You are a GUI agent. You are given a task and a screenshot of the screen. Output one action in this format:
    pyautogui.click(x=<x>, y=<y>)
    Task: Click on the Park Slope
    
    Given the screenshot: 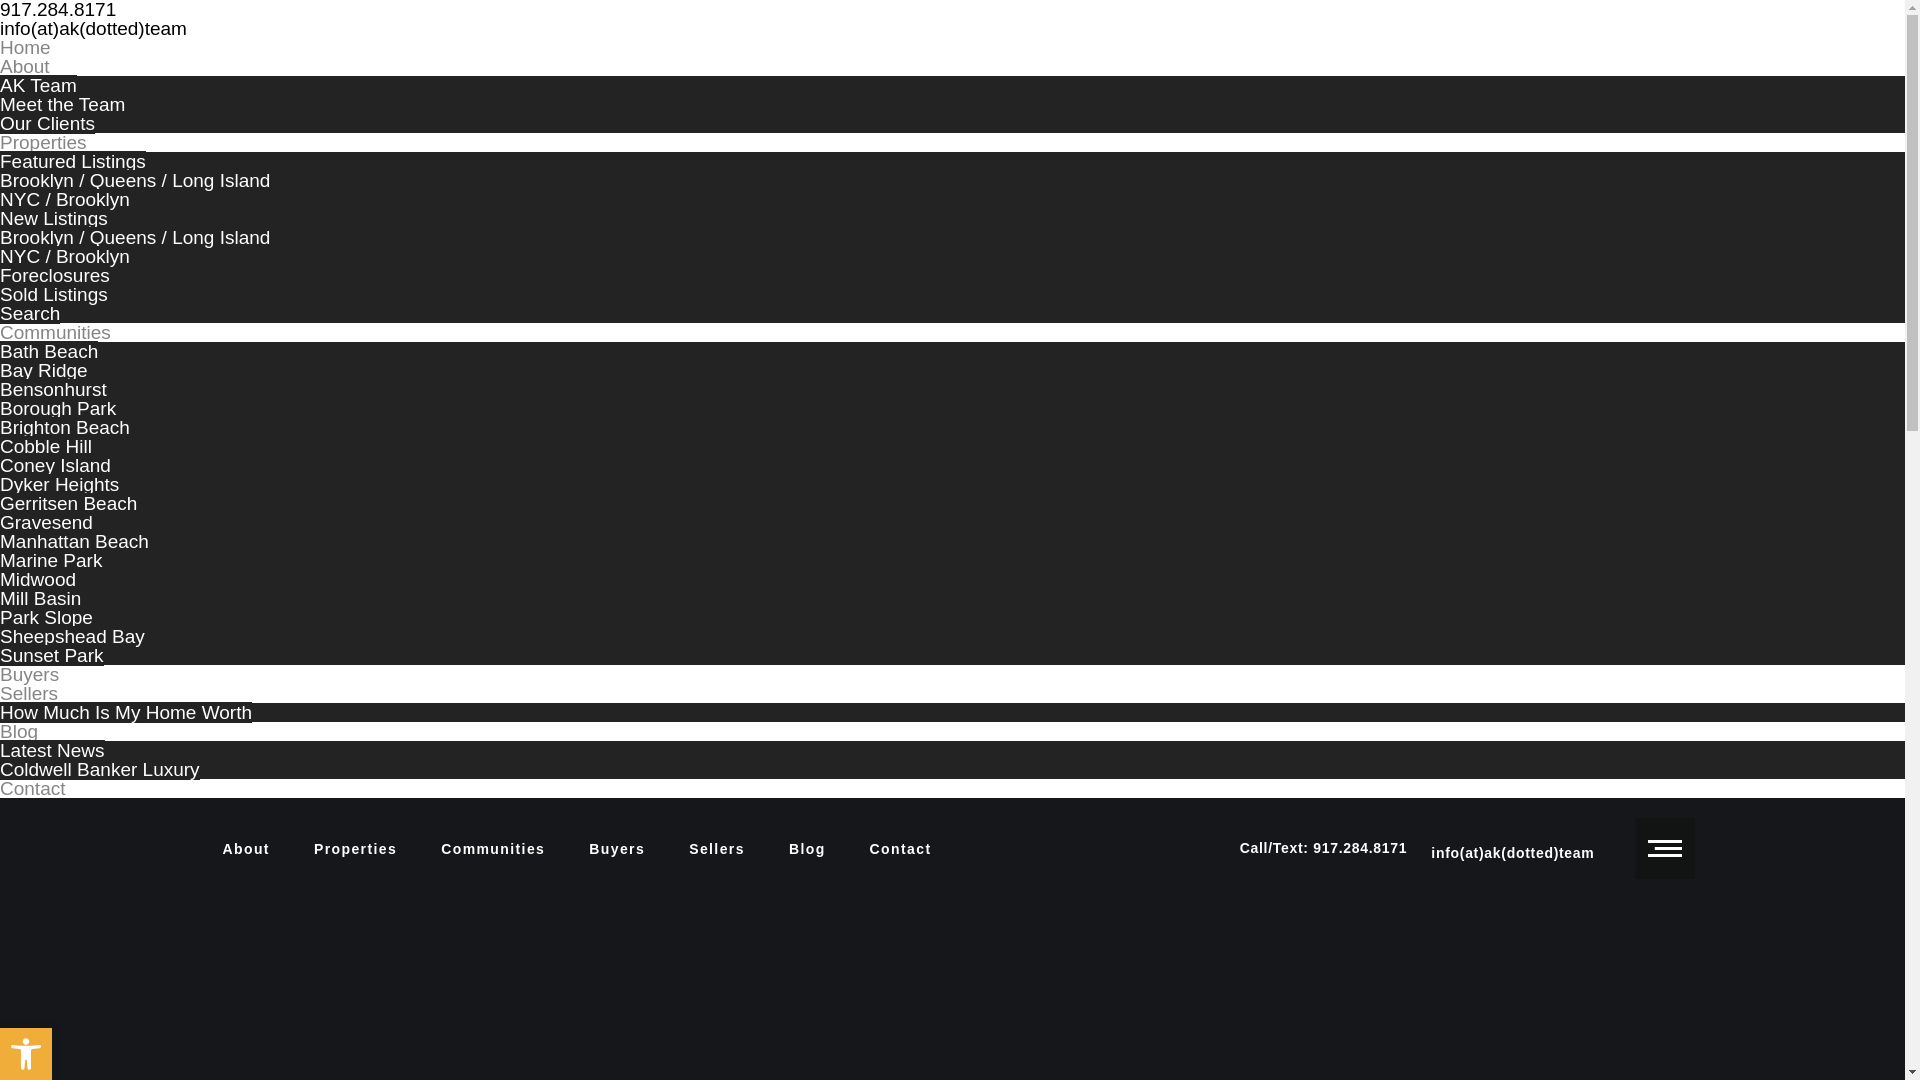 What is the action you would take?
    pyautogui.click(x=46, y=616)
    